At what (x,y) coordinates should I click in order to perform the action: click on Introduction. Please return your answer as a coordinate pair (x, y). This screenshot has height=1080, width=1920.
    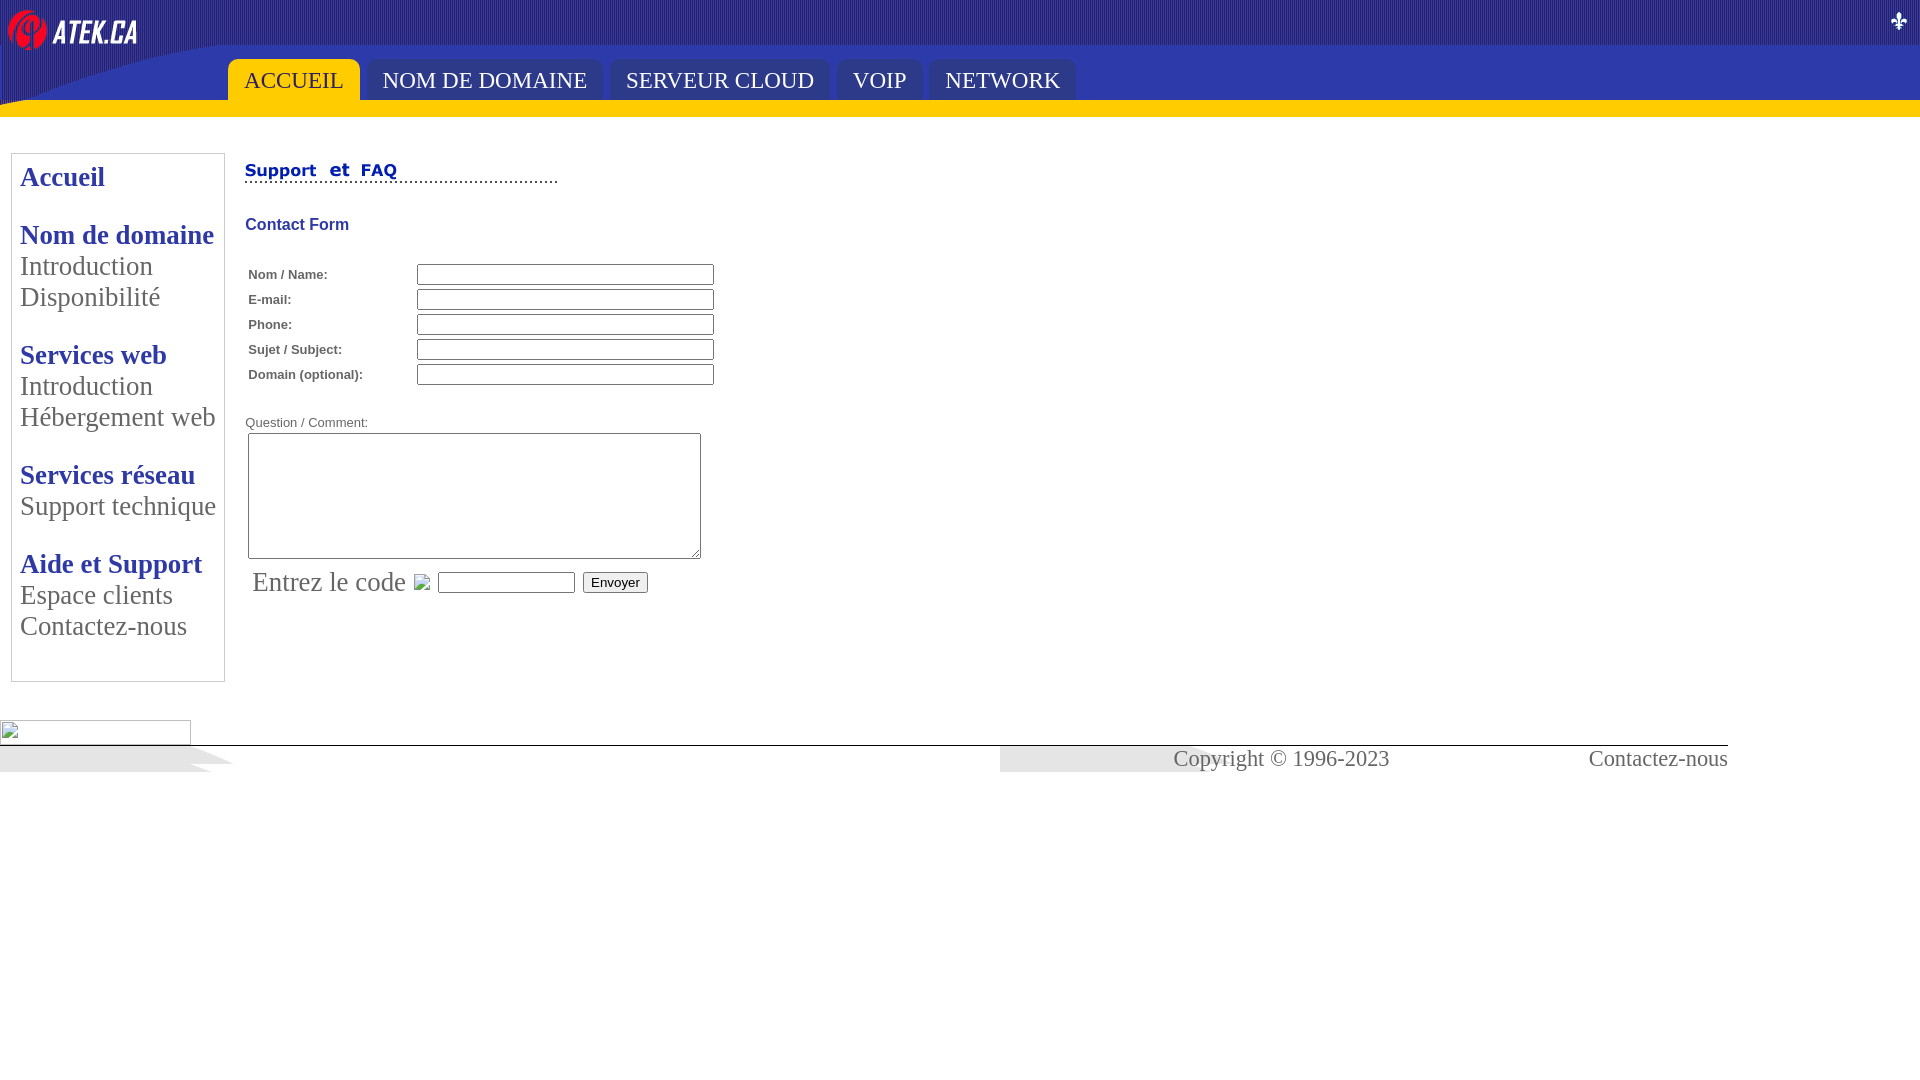
    Looking at the image, I should click on (86, 386).